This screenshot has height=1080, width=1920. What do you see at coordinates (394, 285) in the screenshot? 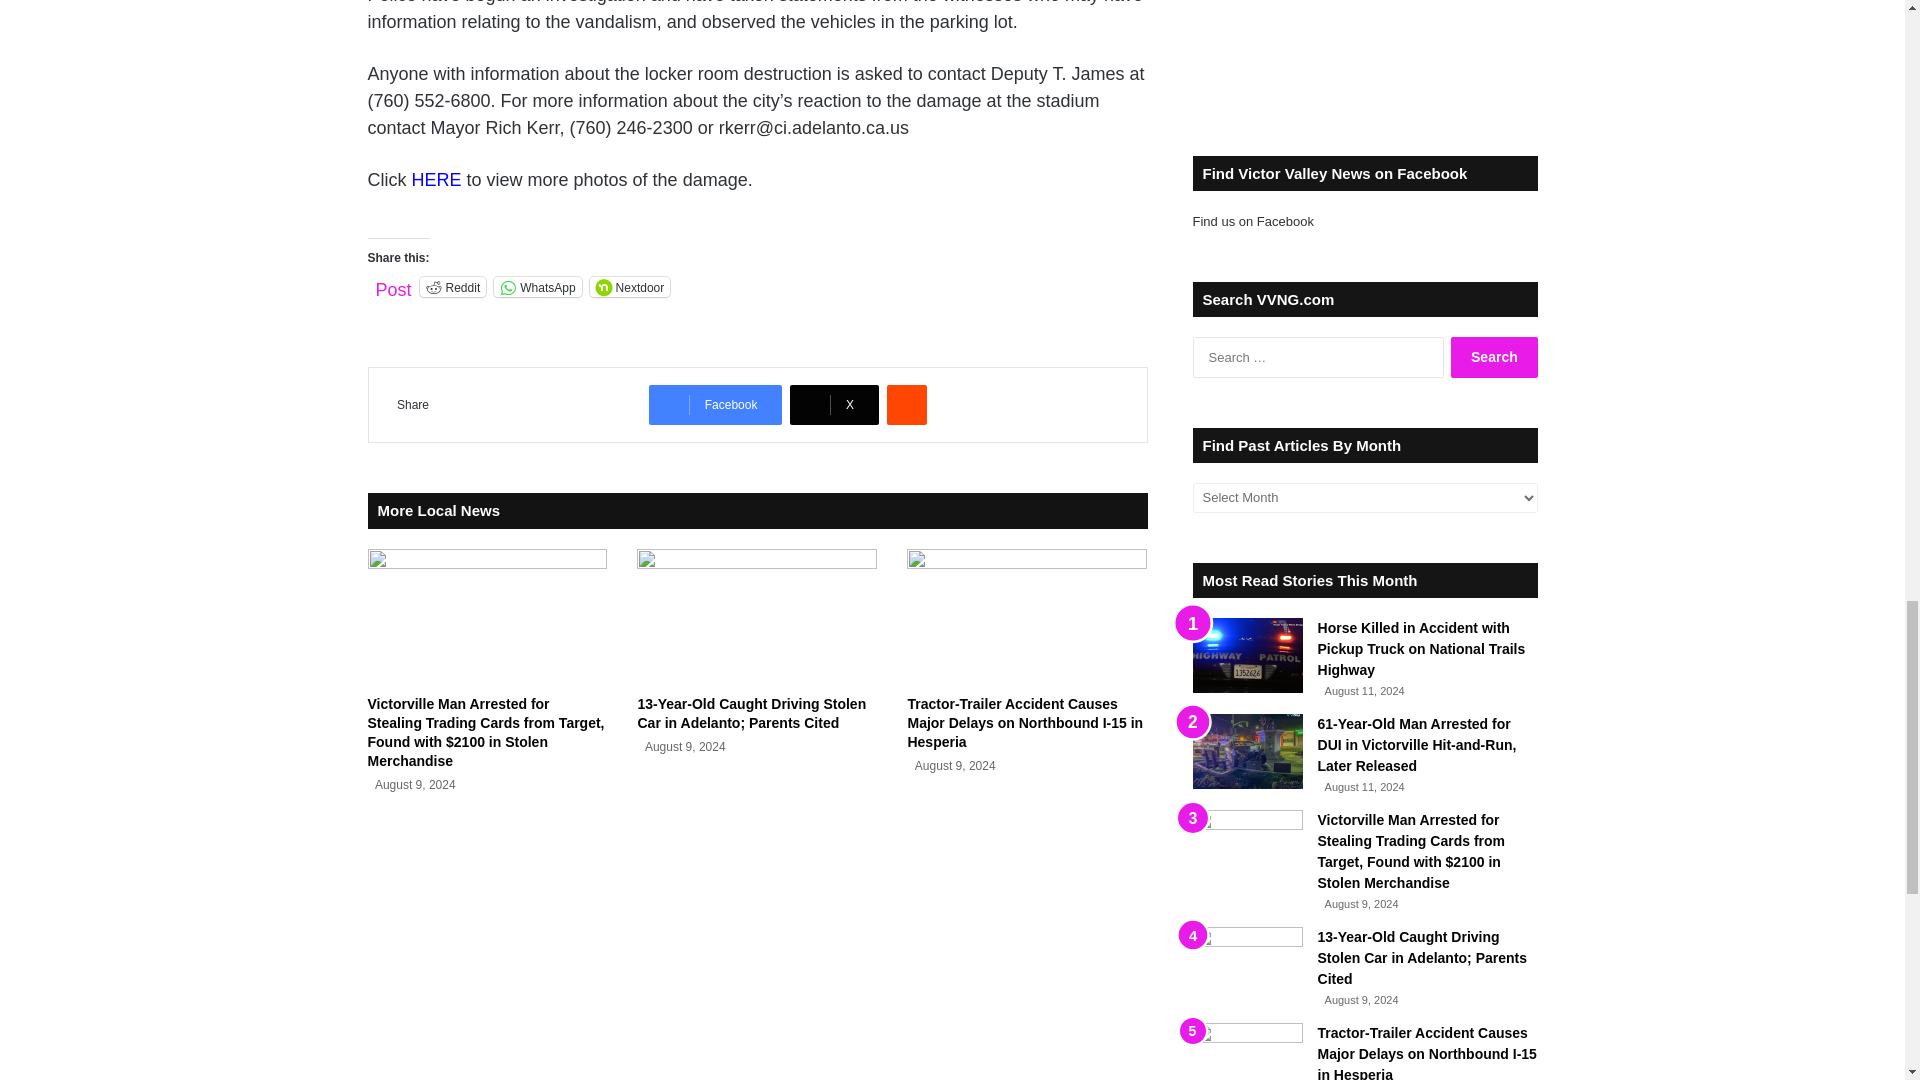
I see `Post` at bounding box center [394, 285].